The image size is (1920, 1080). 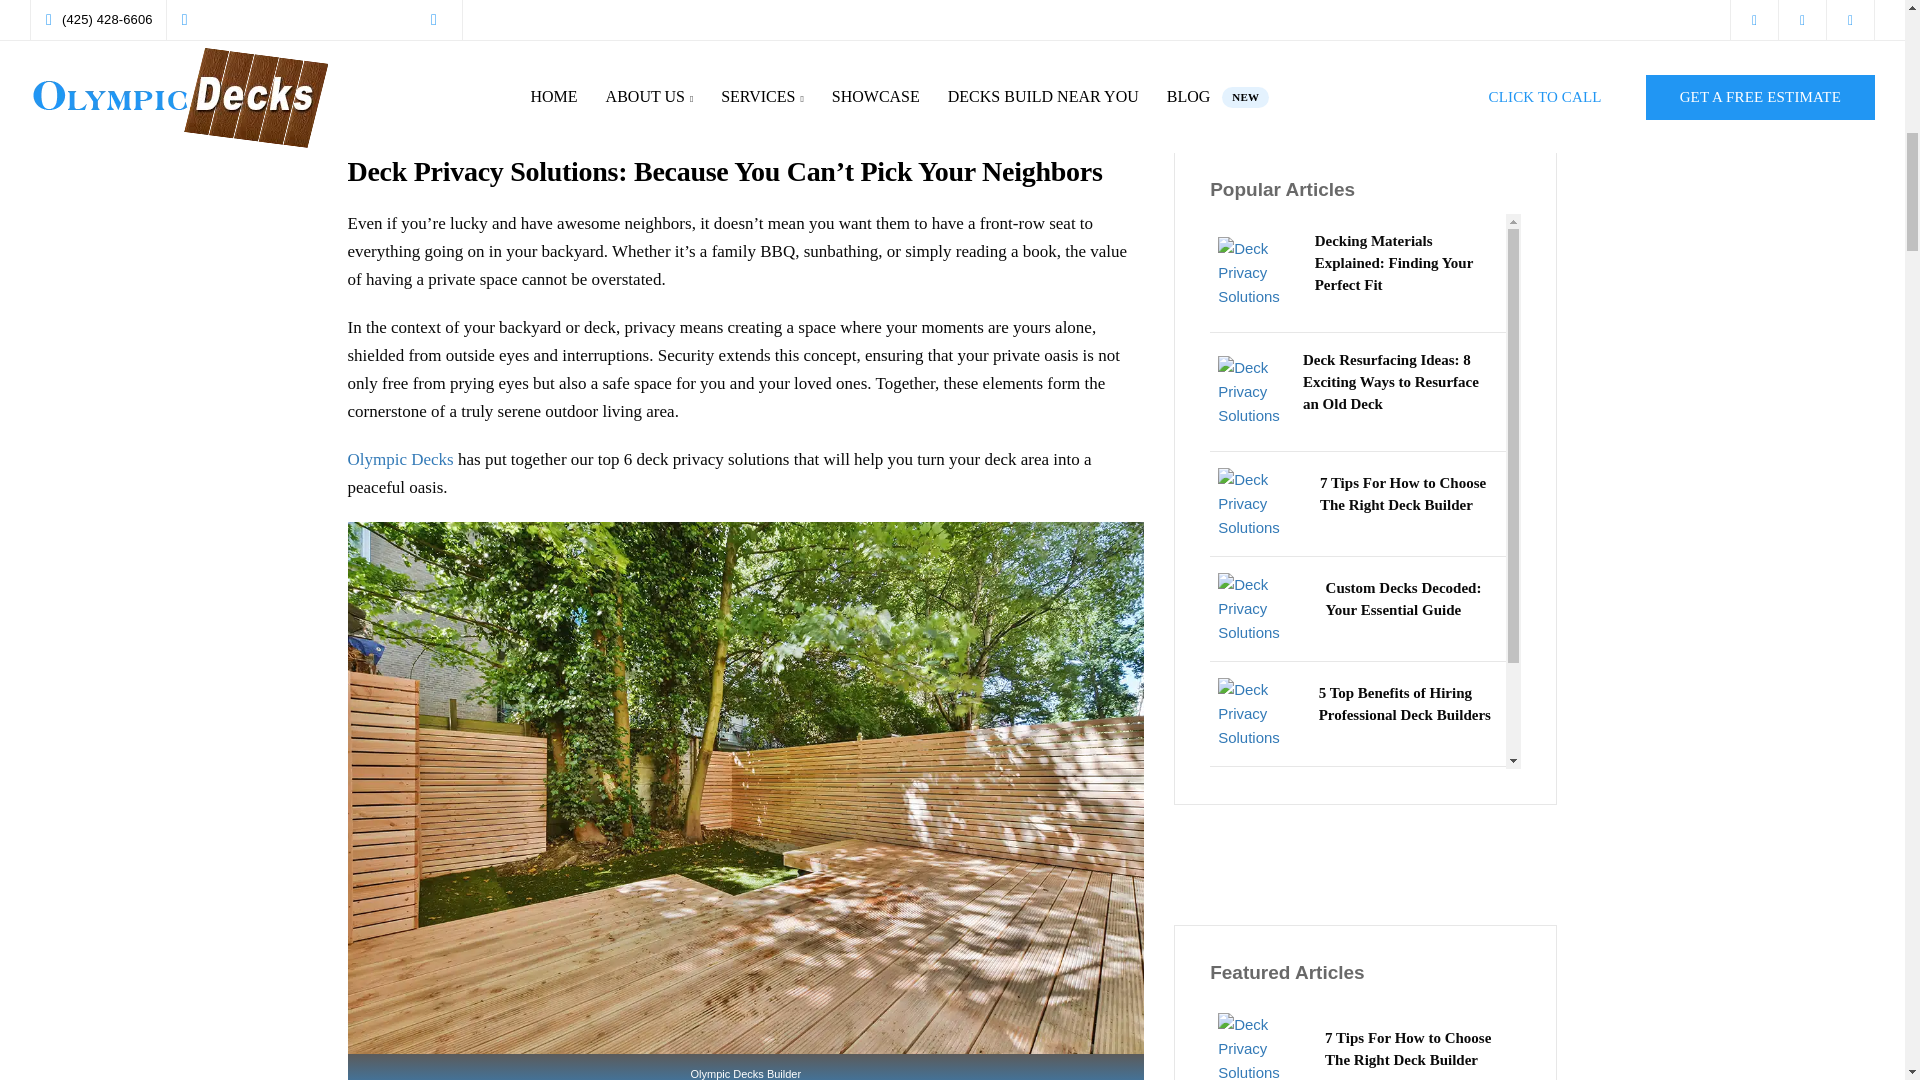 I want to click on deck privacy solutions, so click(x=746, y=786).